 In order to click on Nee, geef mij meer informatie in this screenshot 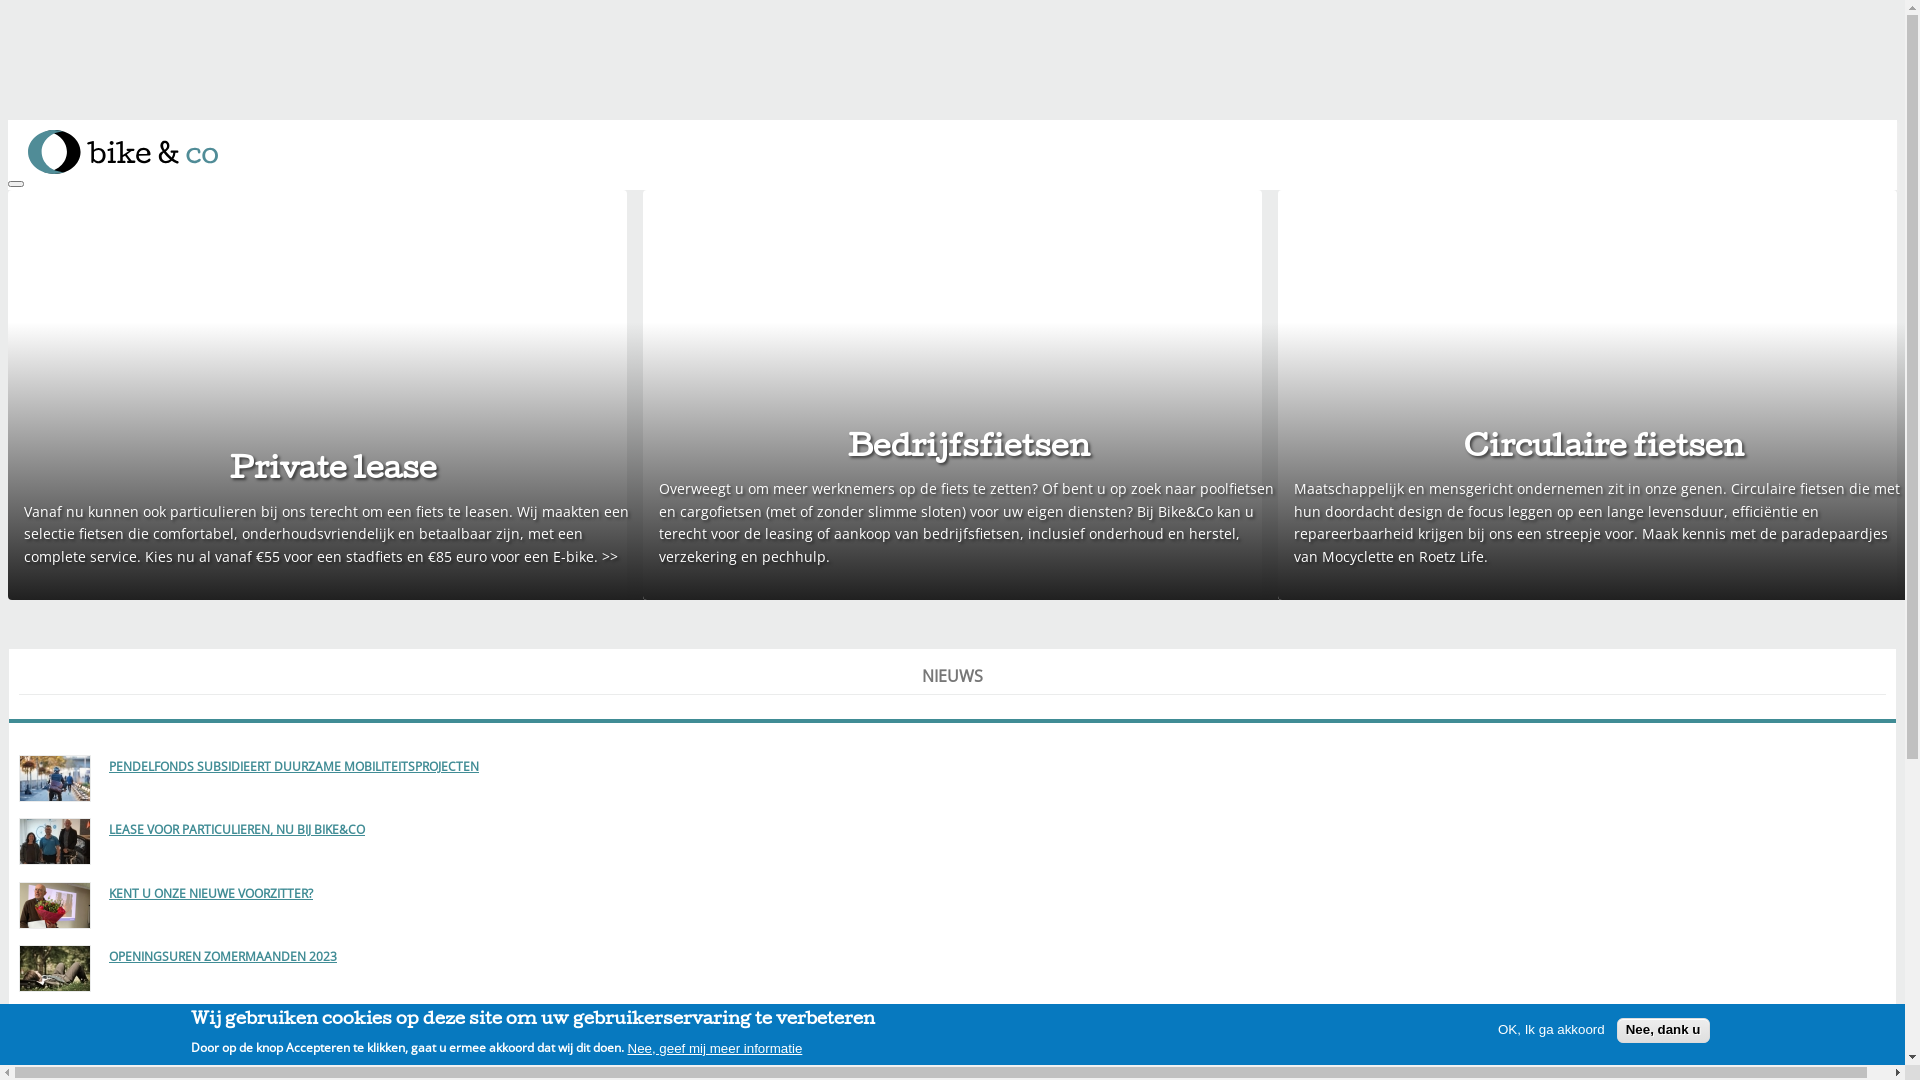, I will do `click(716, 1048)`.